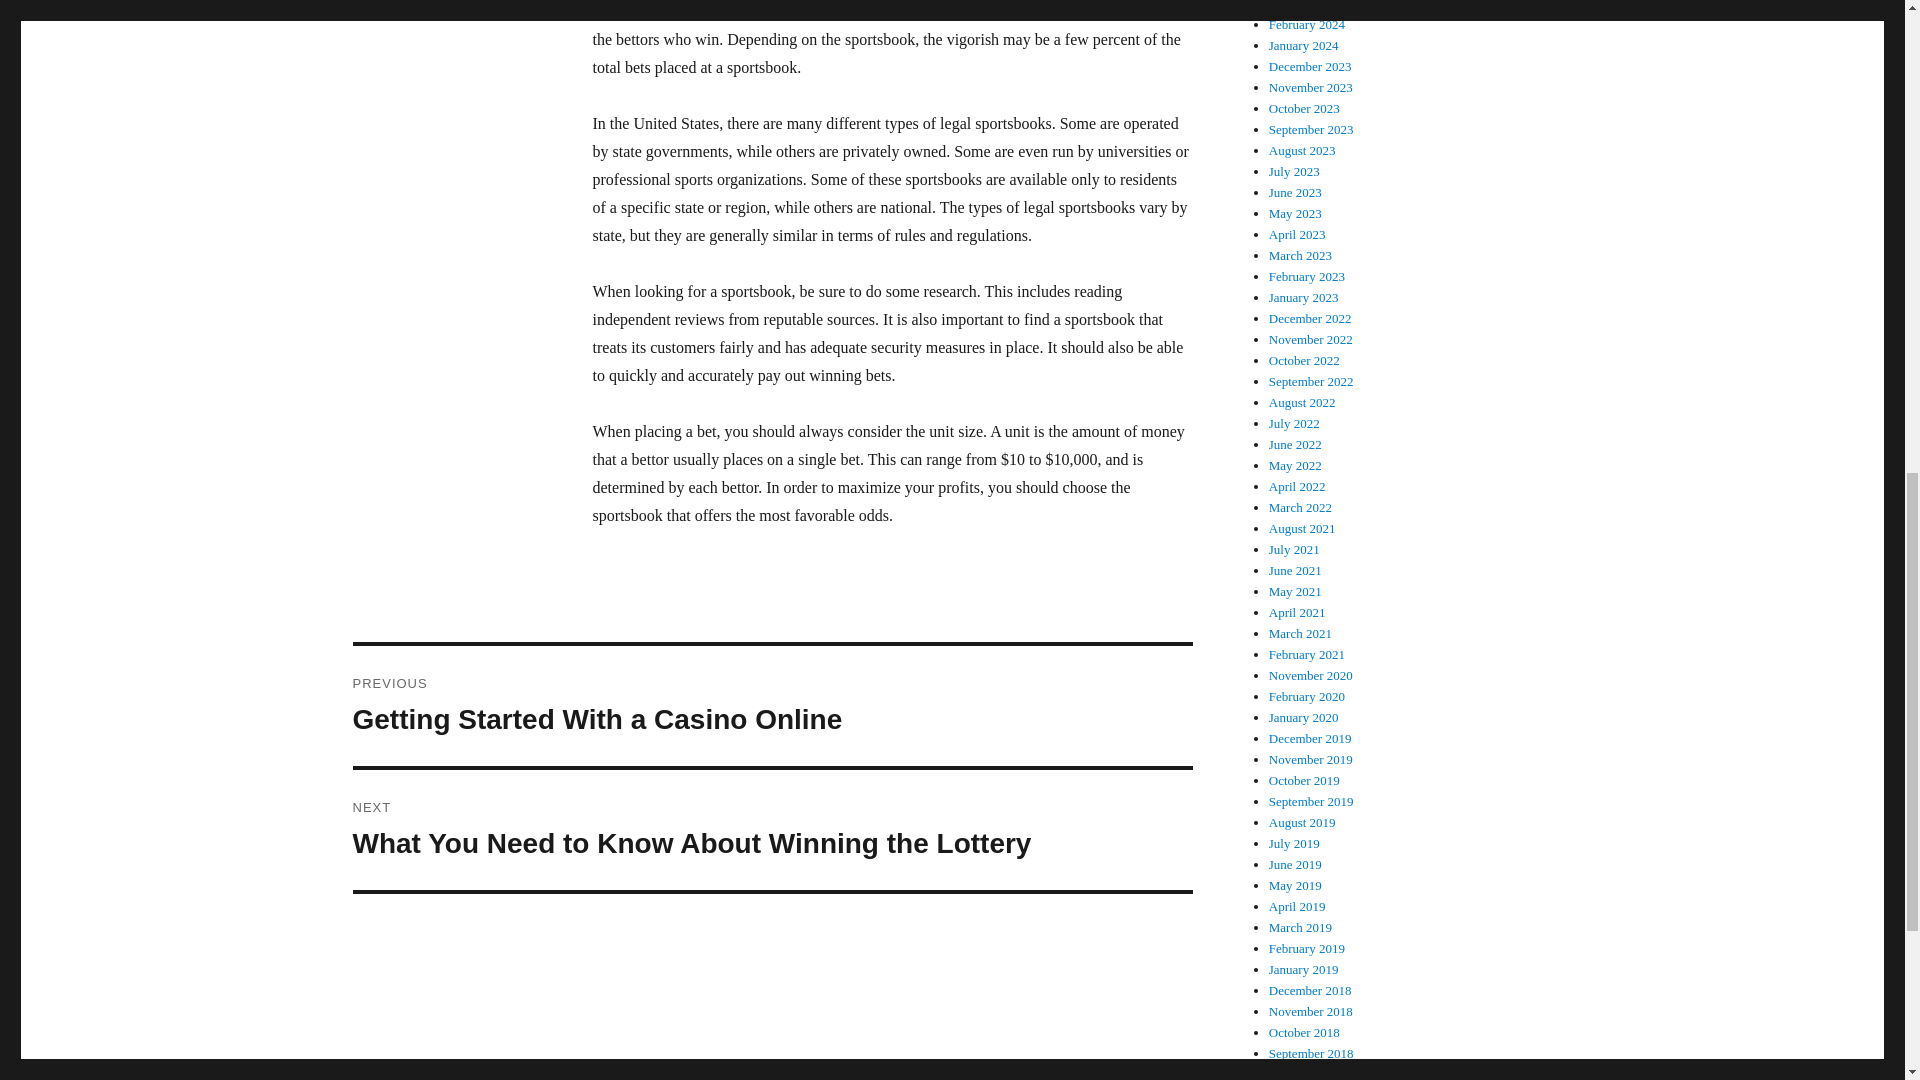 This screenshot has height=1080, width=1920. I want to click on April 2023, so click(1298, 234).